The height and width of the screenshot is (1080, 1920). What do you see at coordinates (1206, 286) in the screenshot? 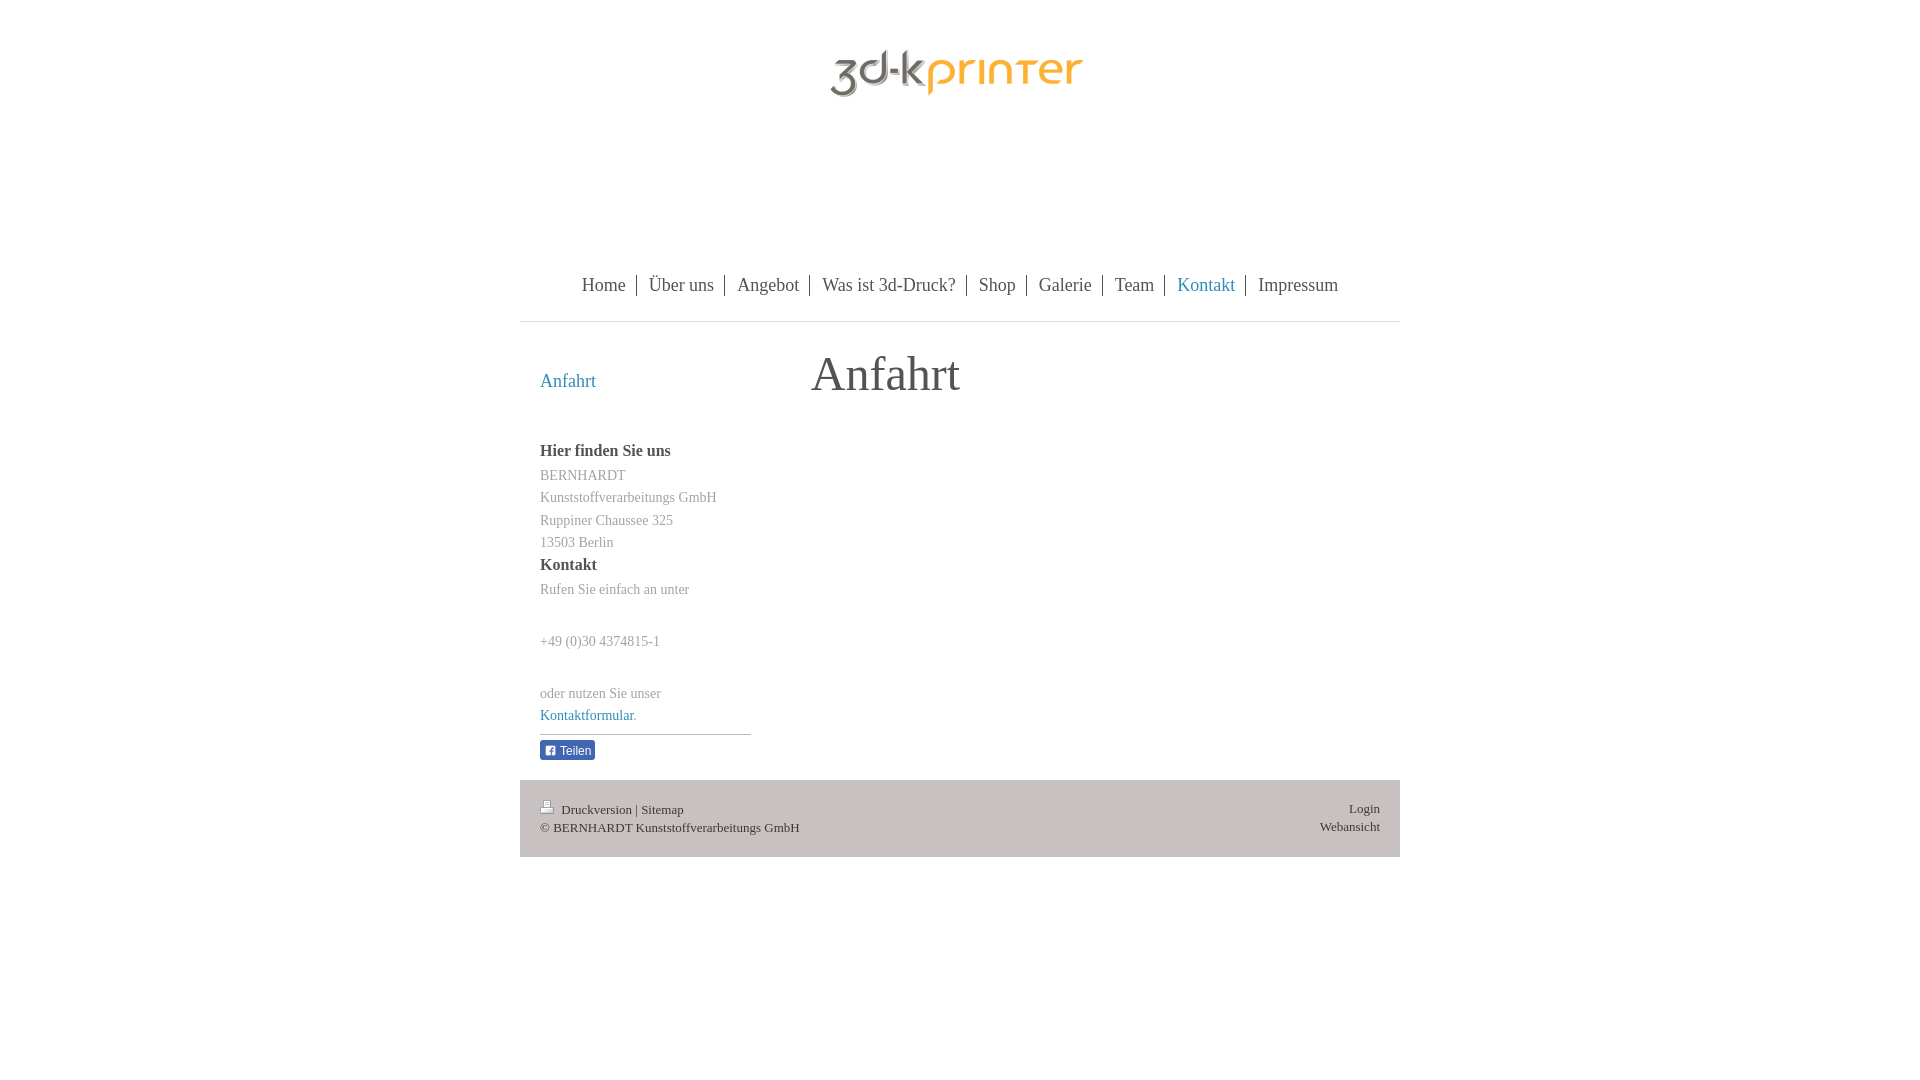
I see `Kontakt` at bounding box center [1206, 286].